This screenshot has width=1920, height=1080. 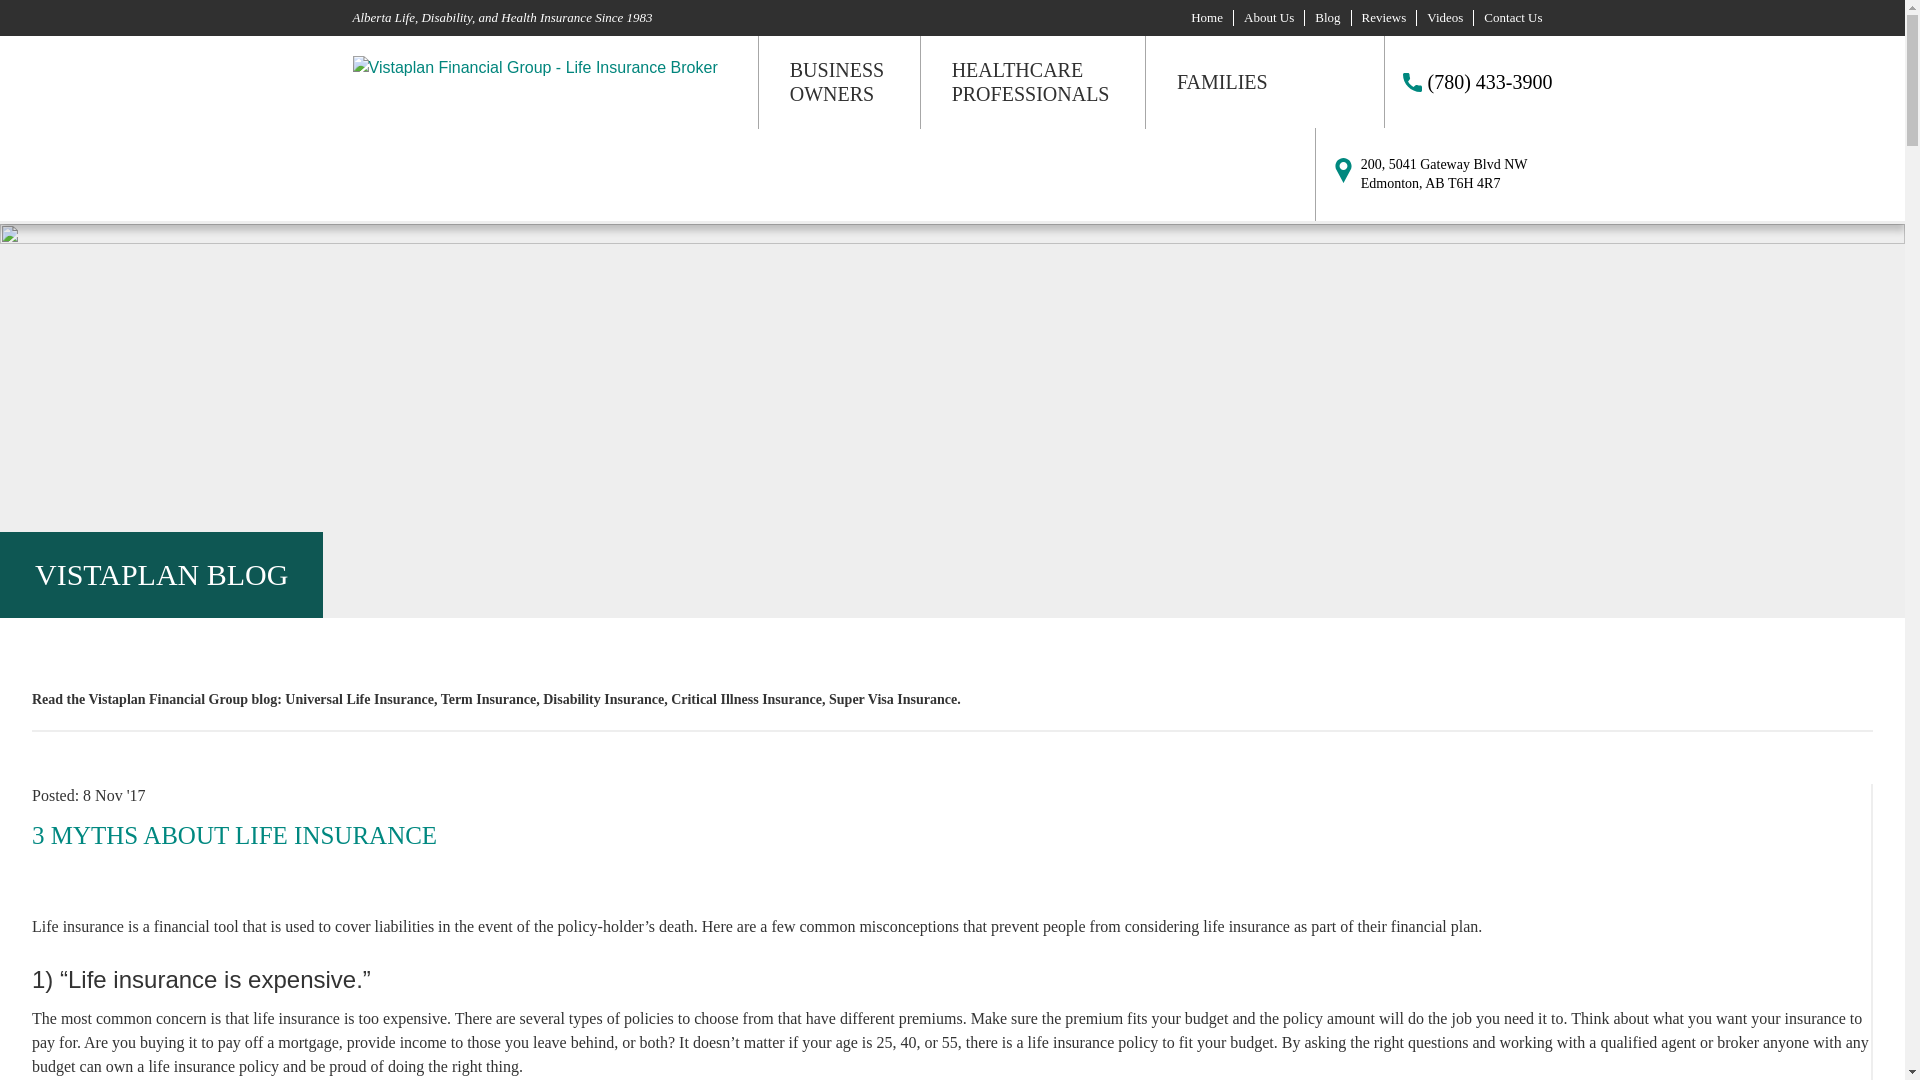 What do you see at coordinates (1469, 82) in the screenshot?
I see `(780) 433-3900` at bounding box center [1469, 82].